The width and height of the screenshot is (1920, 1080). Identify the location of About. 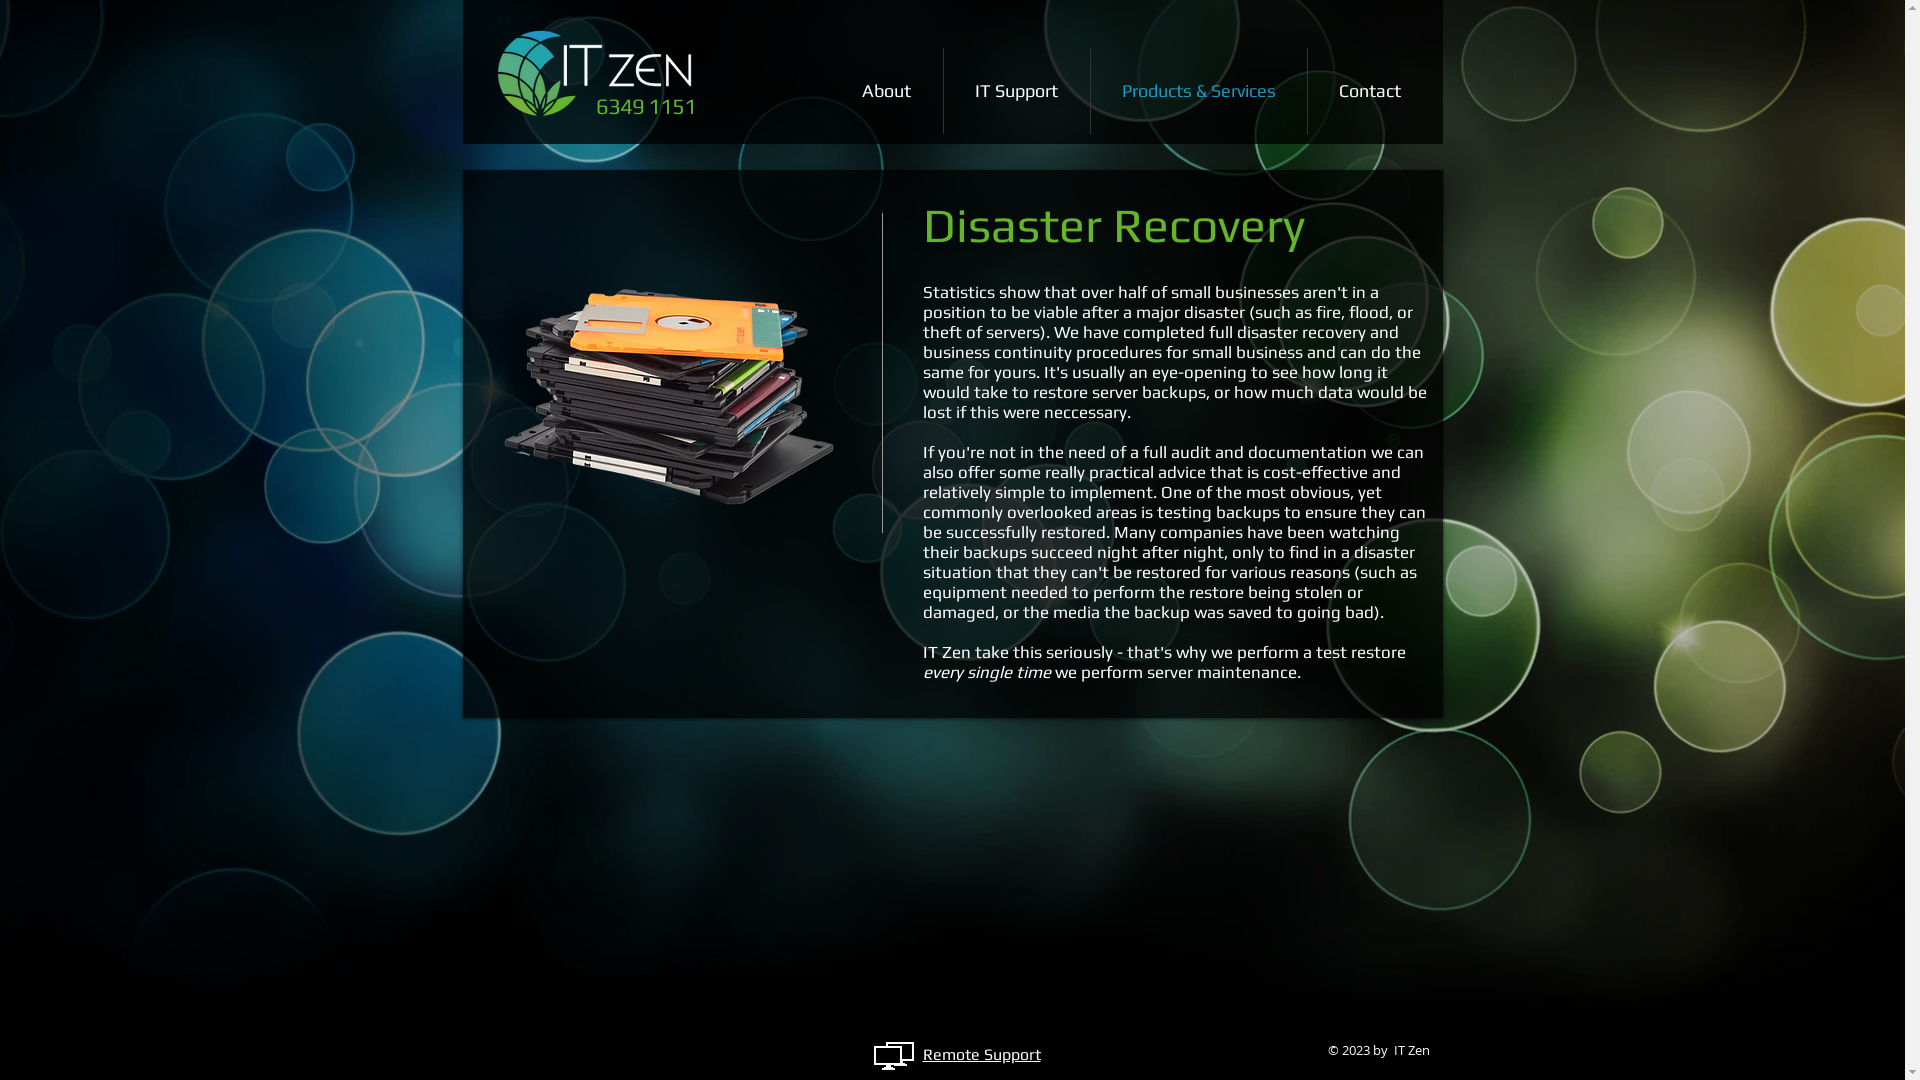
(886, 91).